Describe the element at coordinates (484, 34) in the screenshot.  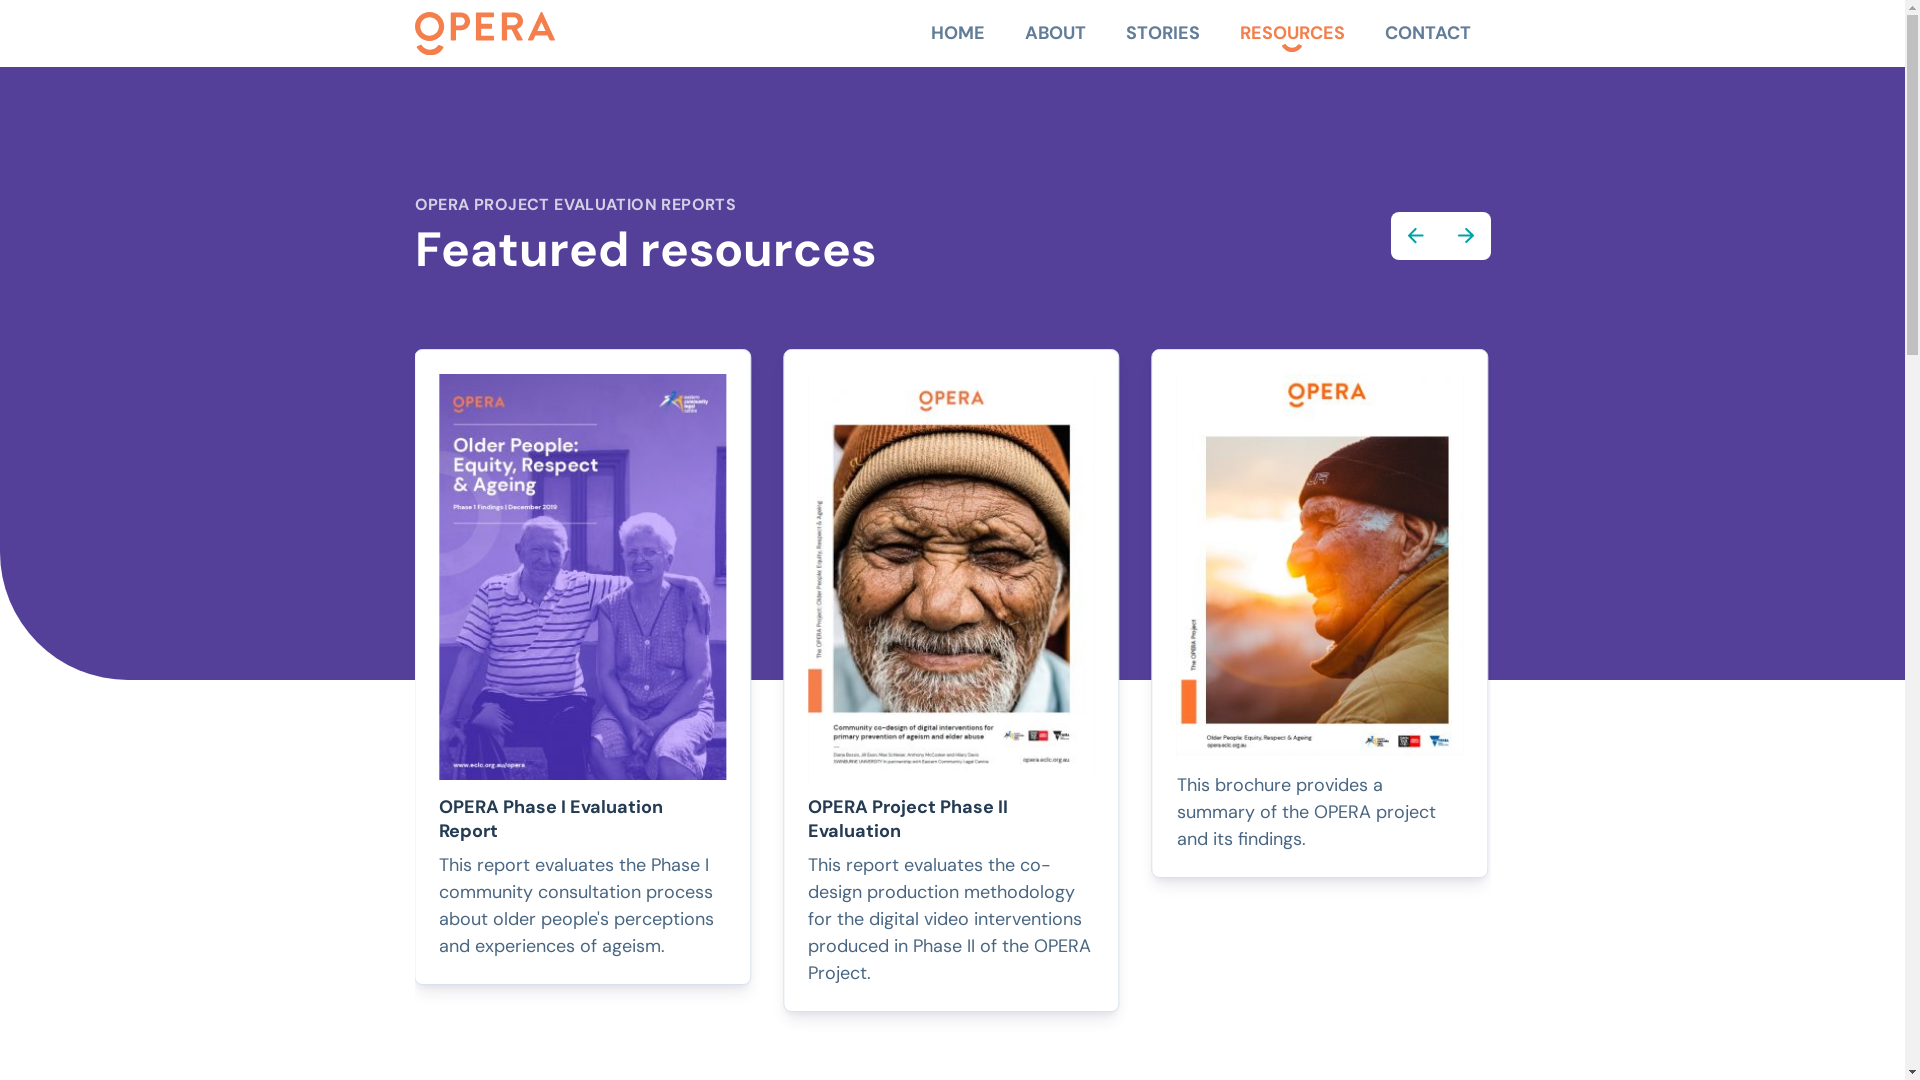
I see `OPERA` at that location.